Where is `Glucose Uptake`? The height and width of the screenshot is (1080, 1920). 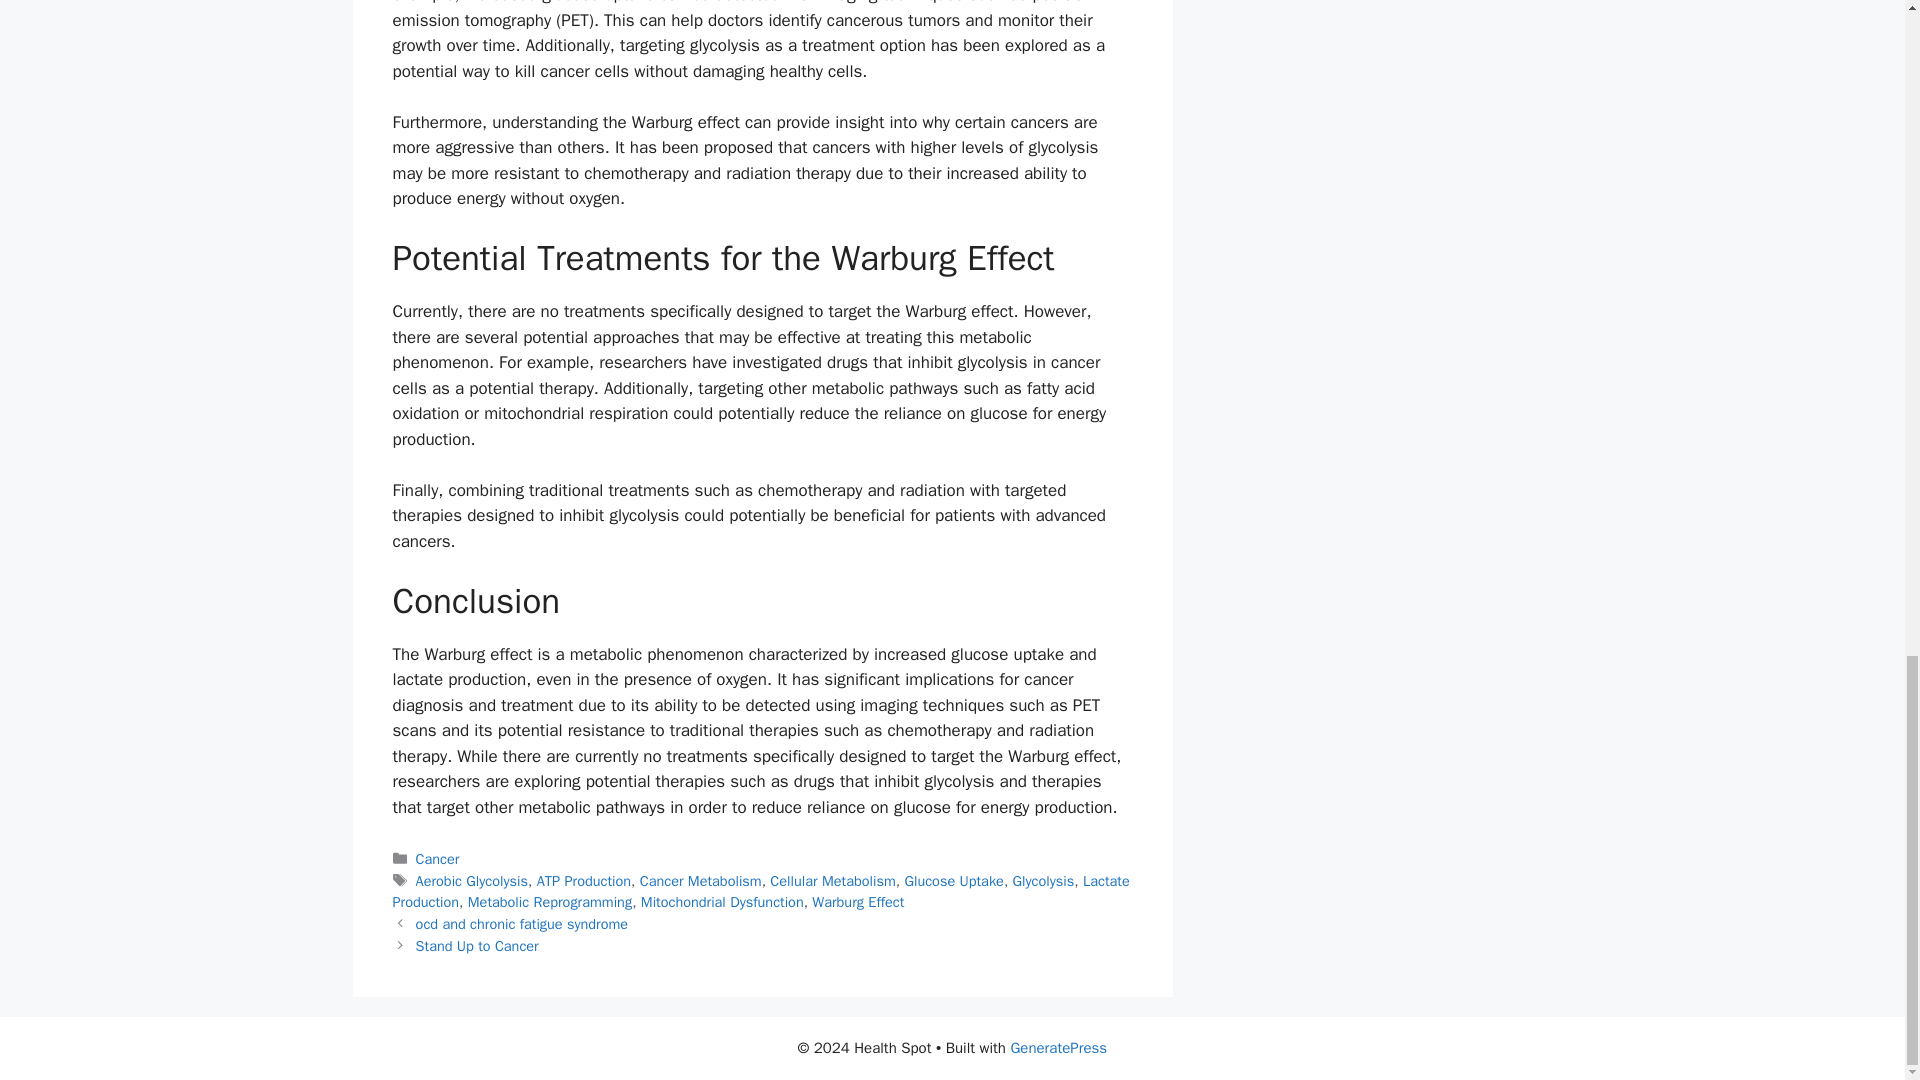
Glucose Uptake is located at coordinates (953, 880).